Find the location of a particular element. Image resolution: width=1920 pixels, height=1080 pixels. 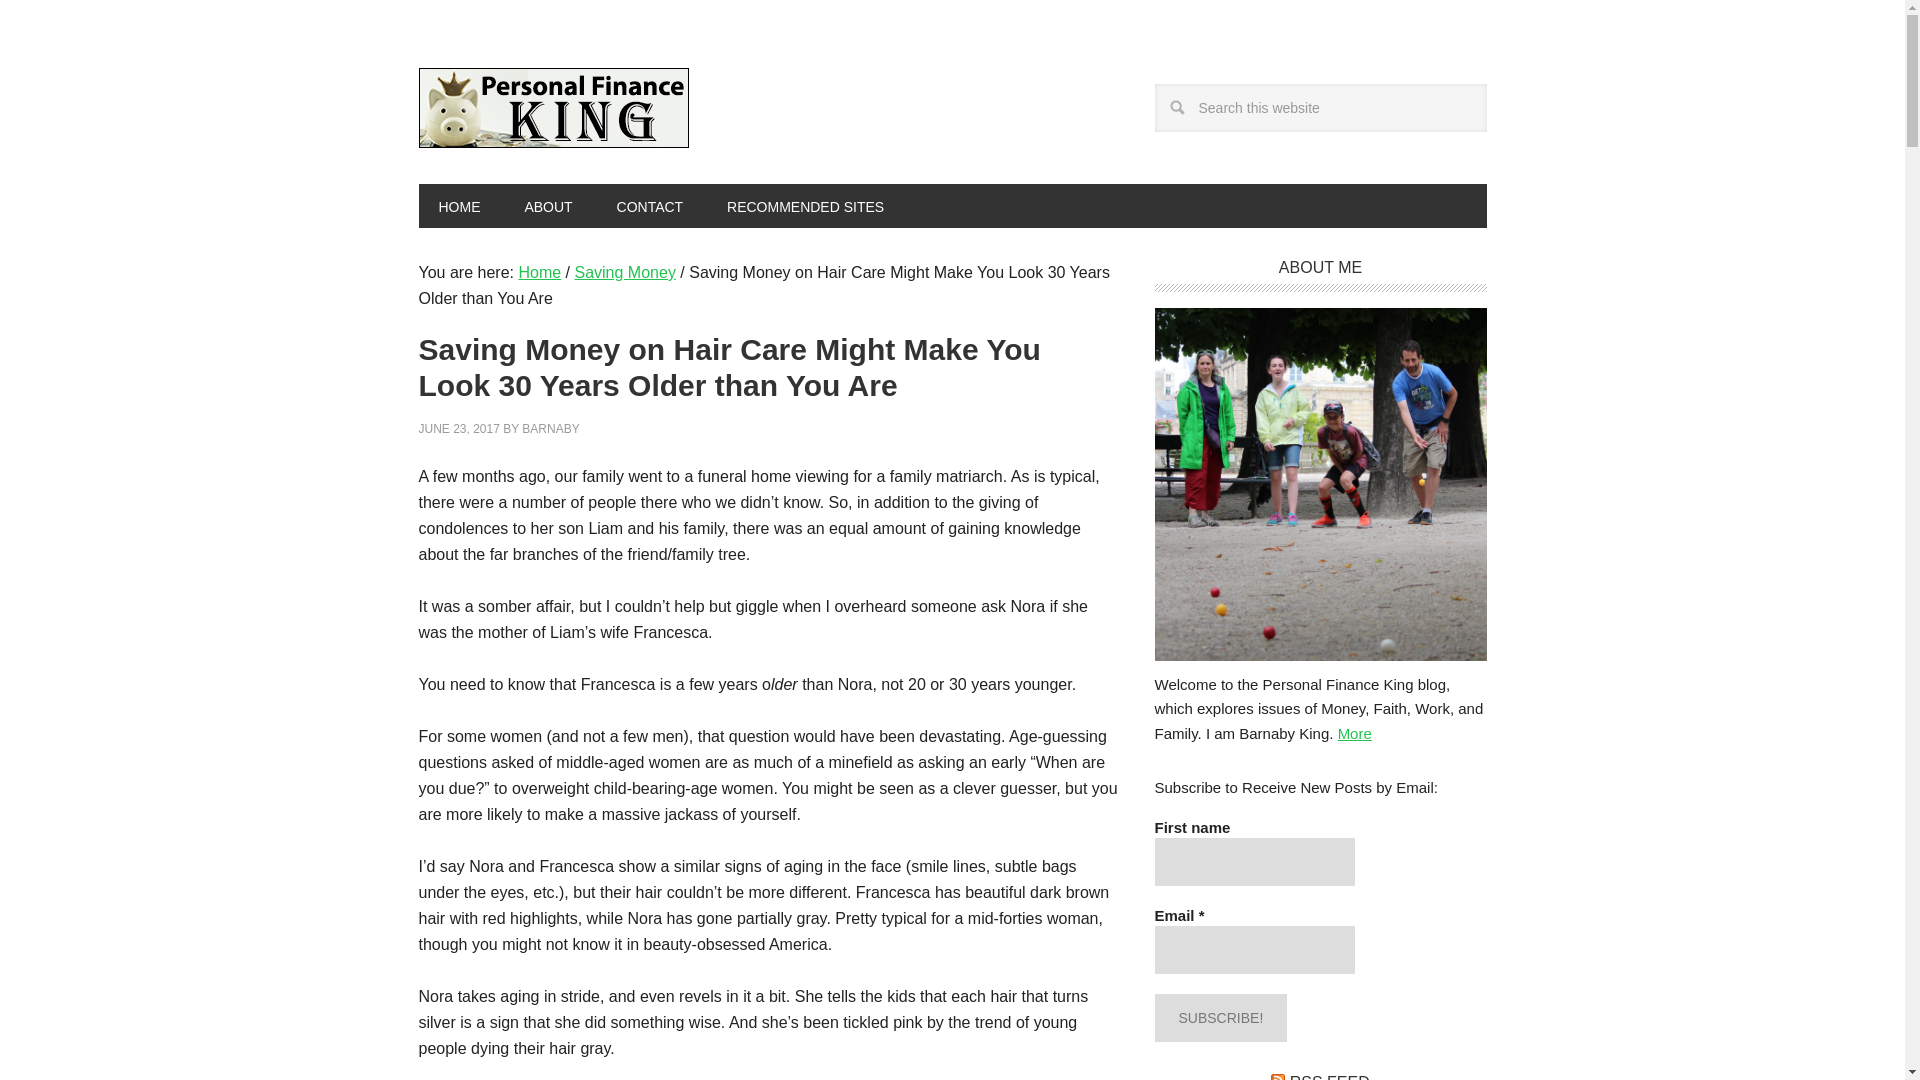

RSS FEED is located at coordinates (1330, 1076).